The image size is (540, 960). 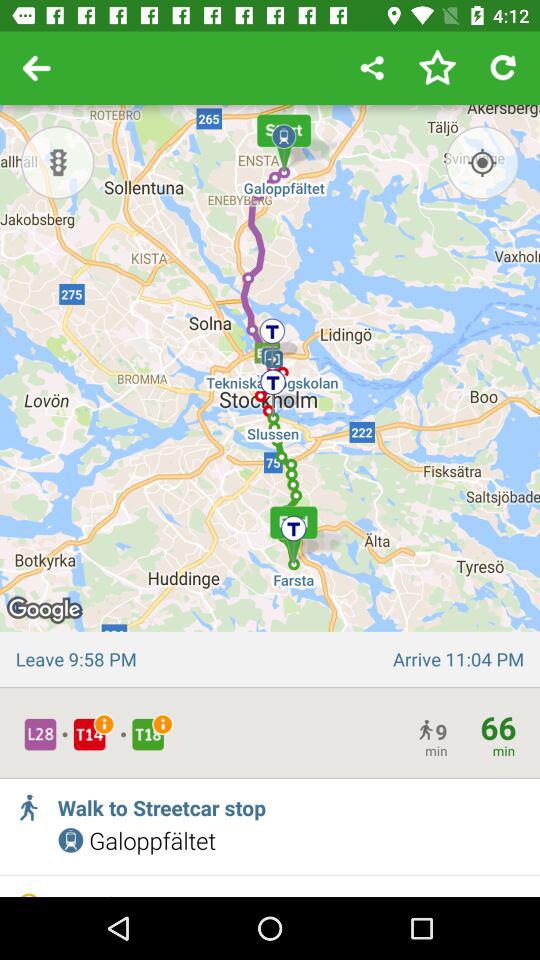 I want to click on traffic lights, so click(x=58, y=162).